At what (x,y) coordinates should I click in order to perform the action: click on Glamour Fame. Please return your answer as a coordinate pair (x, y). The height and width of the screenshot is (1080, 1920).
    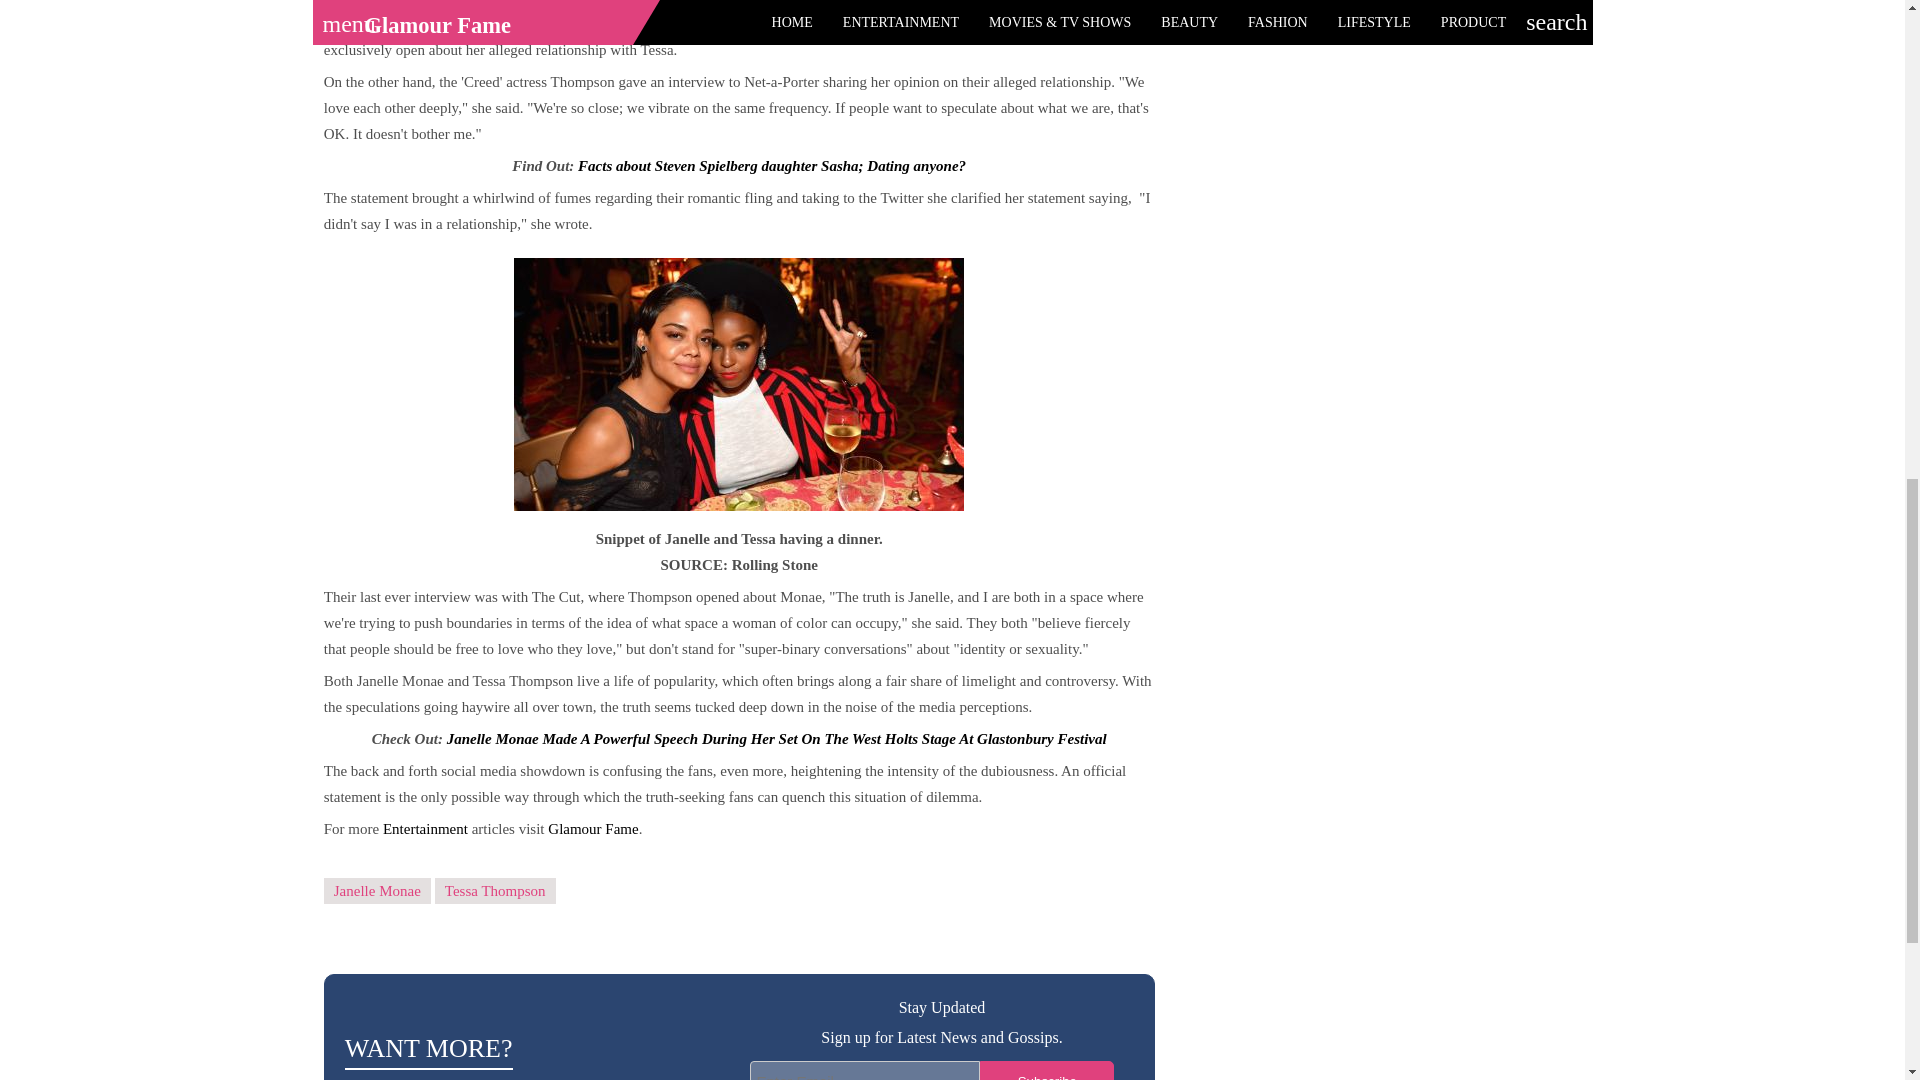
    Looking at the image, I should click on (592, 828).